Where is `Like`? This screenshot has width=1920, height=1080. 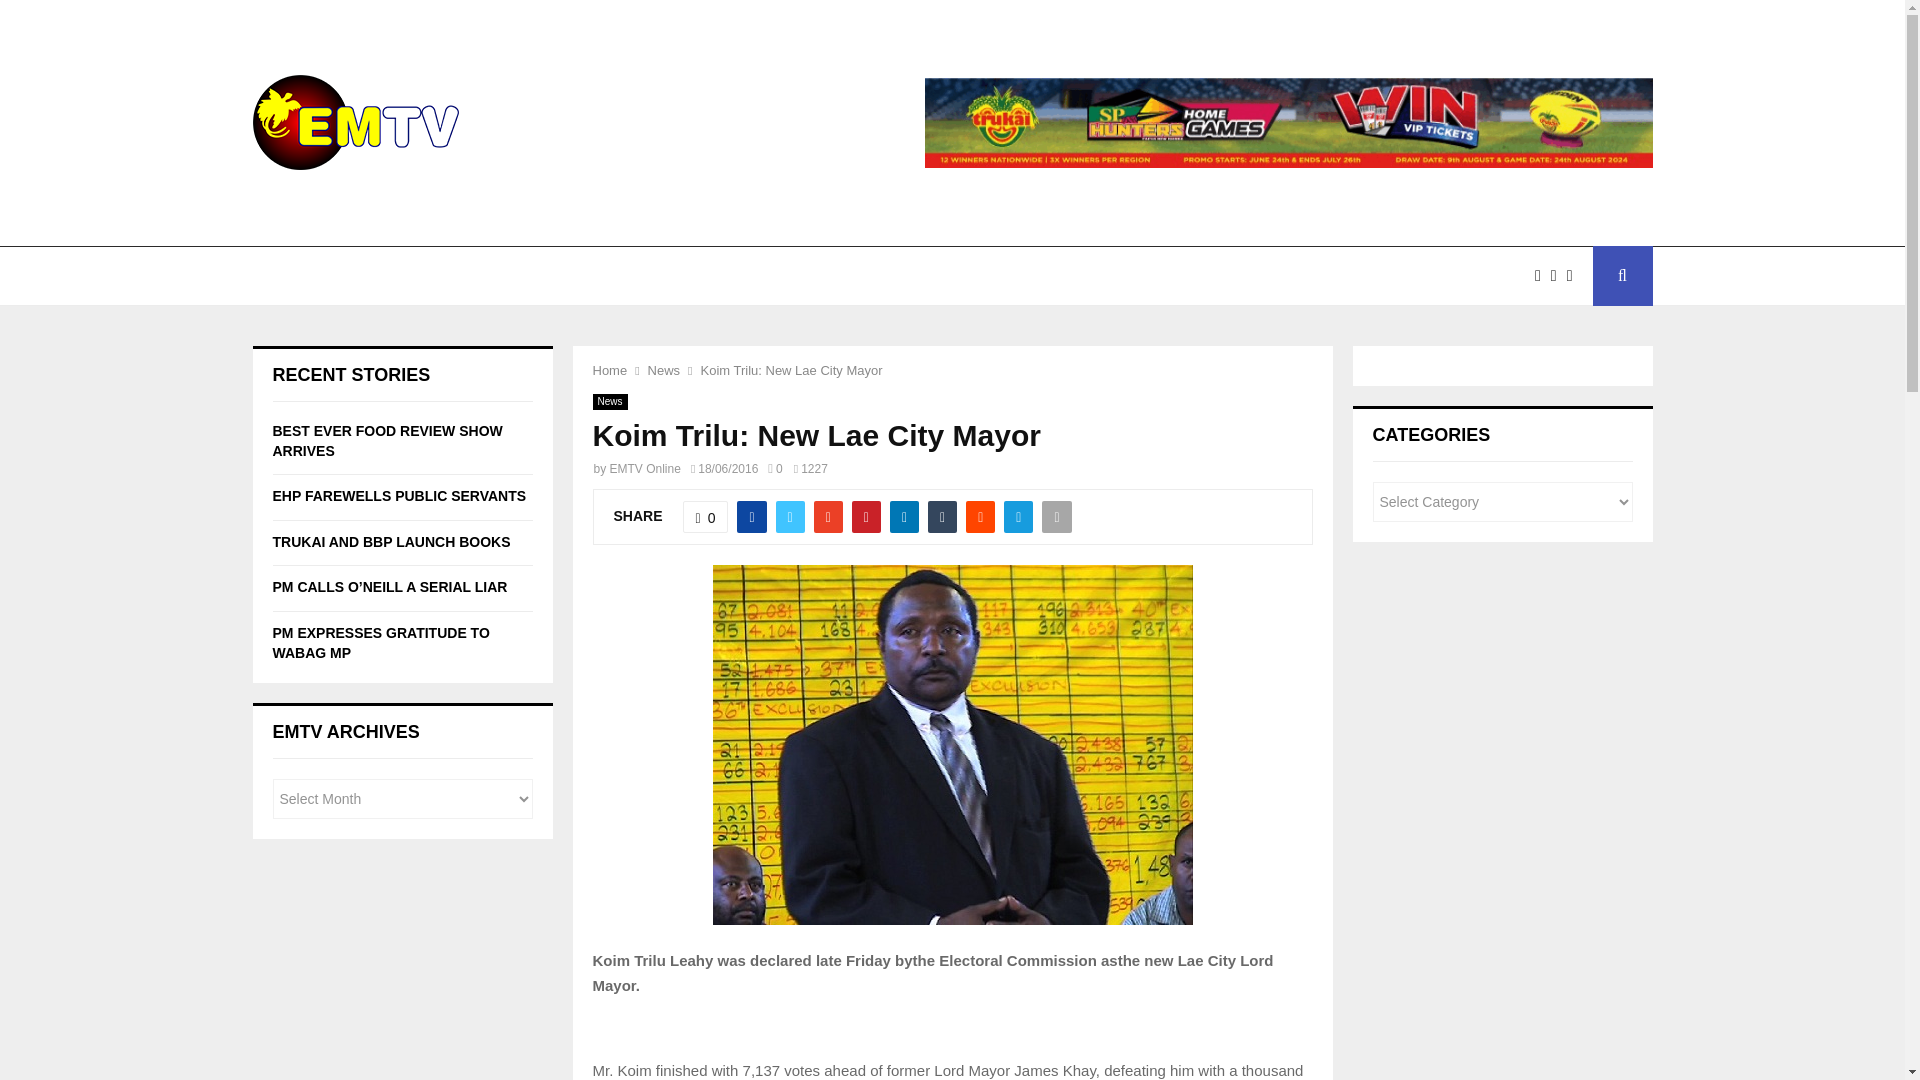
Like is located at coordinates (706, 517).